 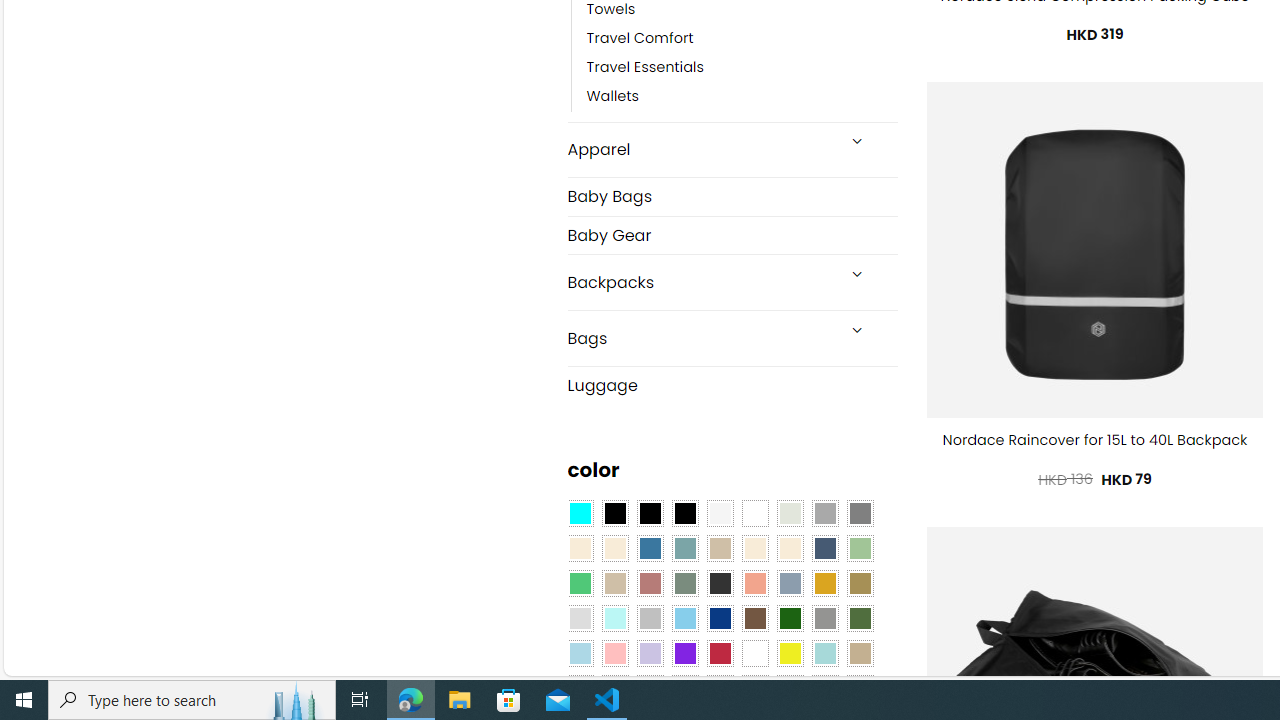 I want to click on Gray, so click(x=824, y=619).